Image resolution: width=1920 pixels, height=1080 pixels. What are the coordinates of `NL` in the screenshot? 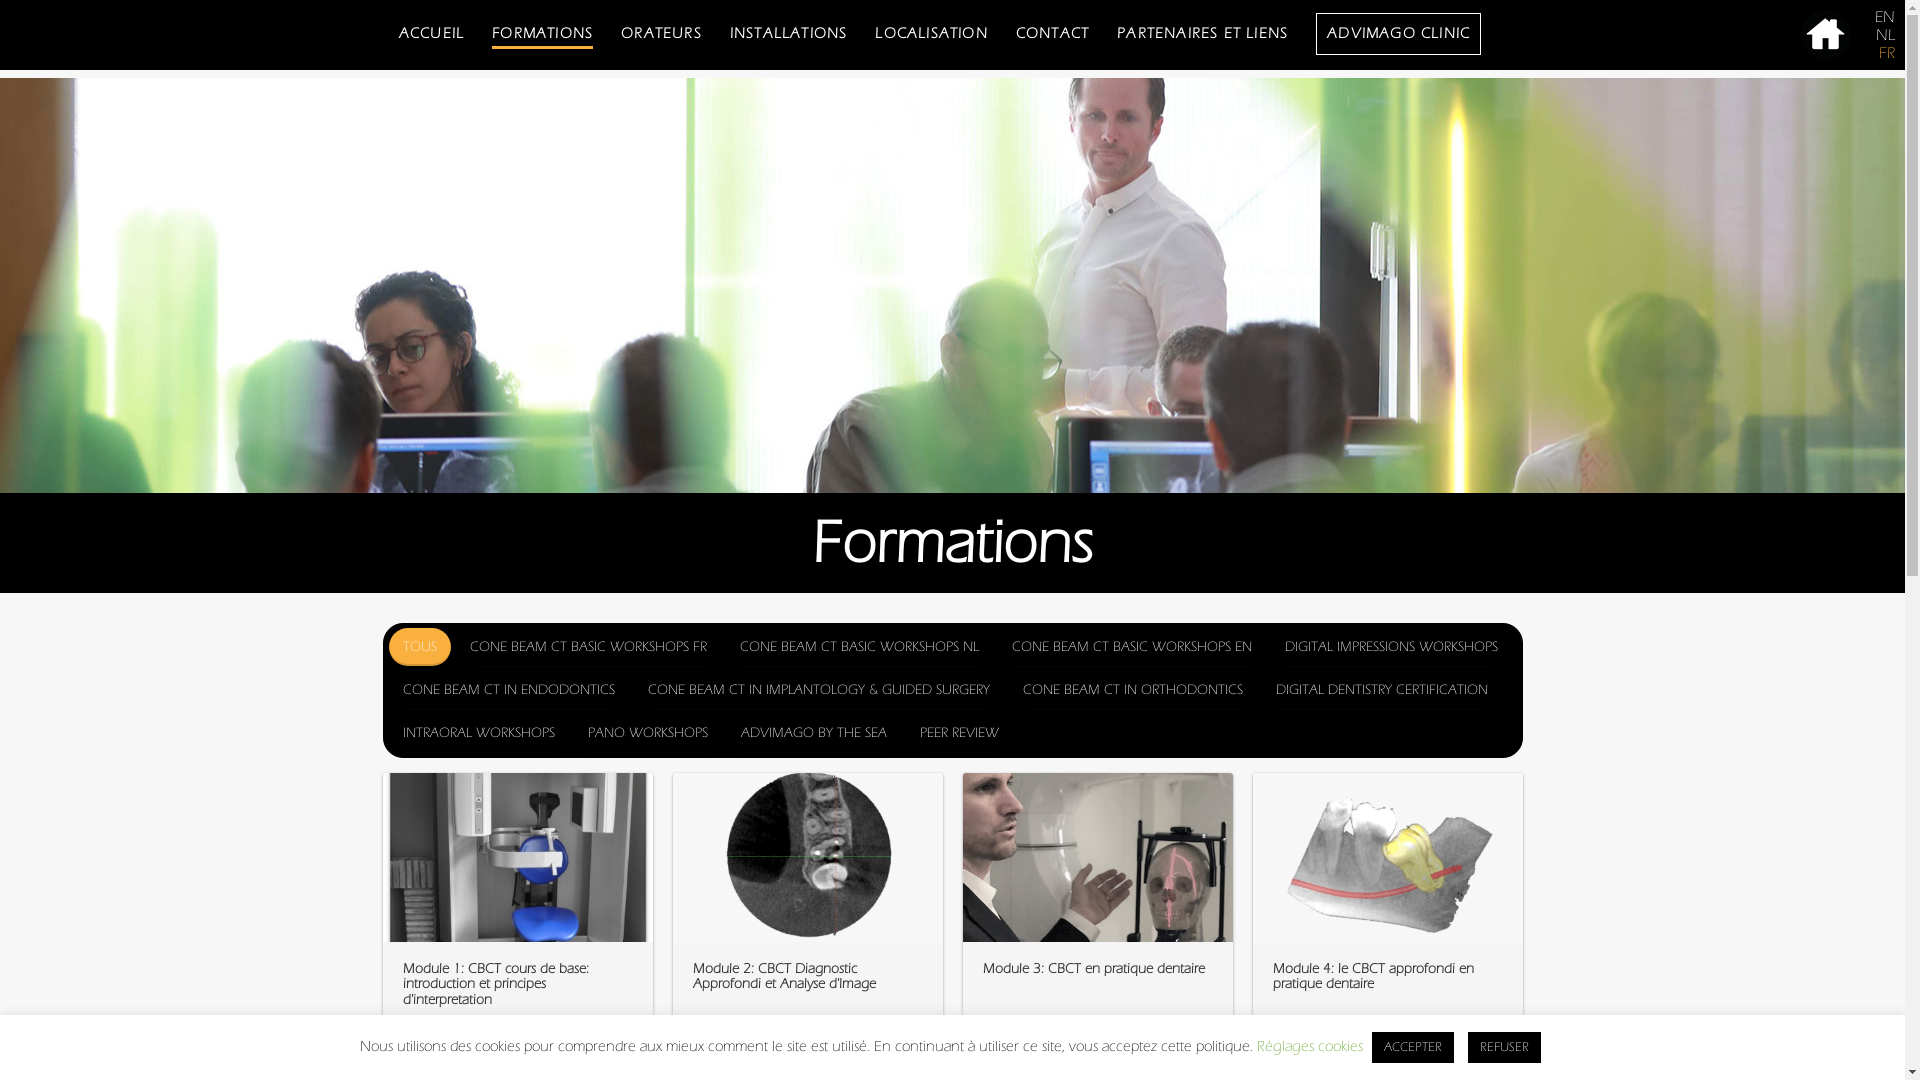 It's located at (1886, 35).